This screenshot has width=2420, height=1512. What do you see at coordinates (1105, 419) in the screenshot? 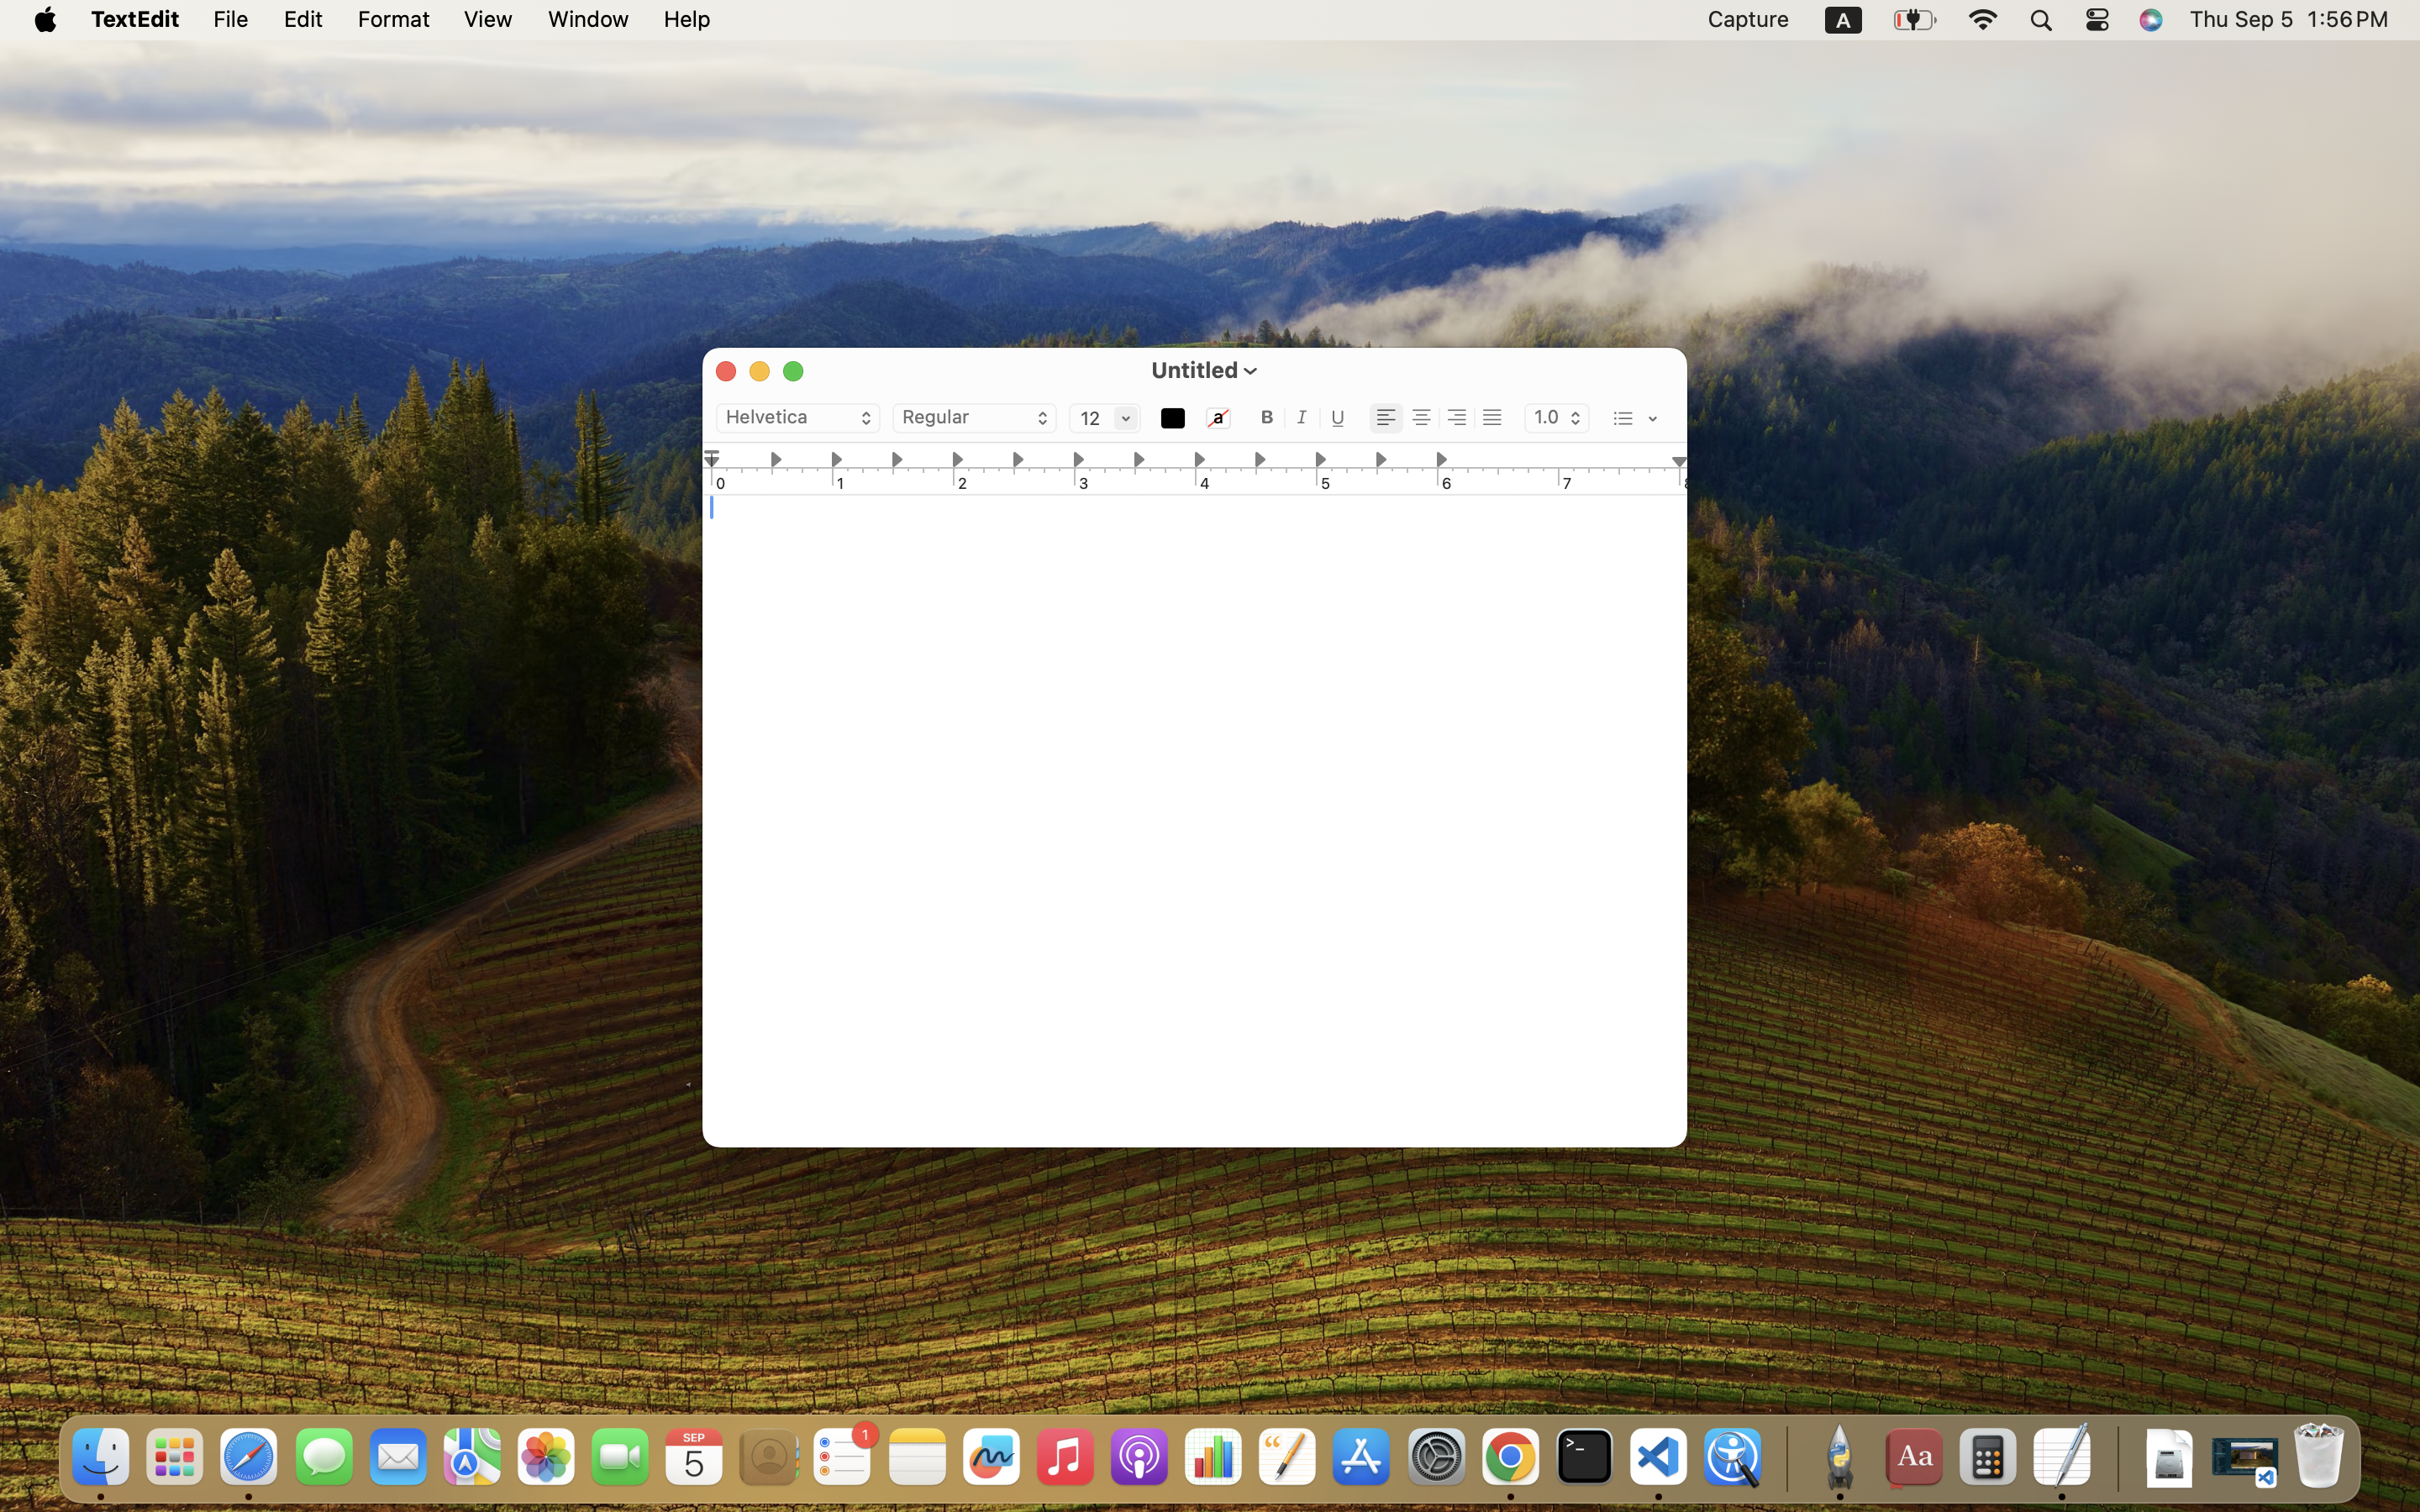
I see `12` at bounding box center [1105, 419].